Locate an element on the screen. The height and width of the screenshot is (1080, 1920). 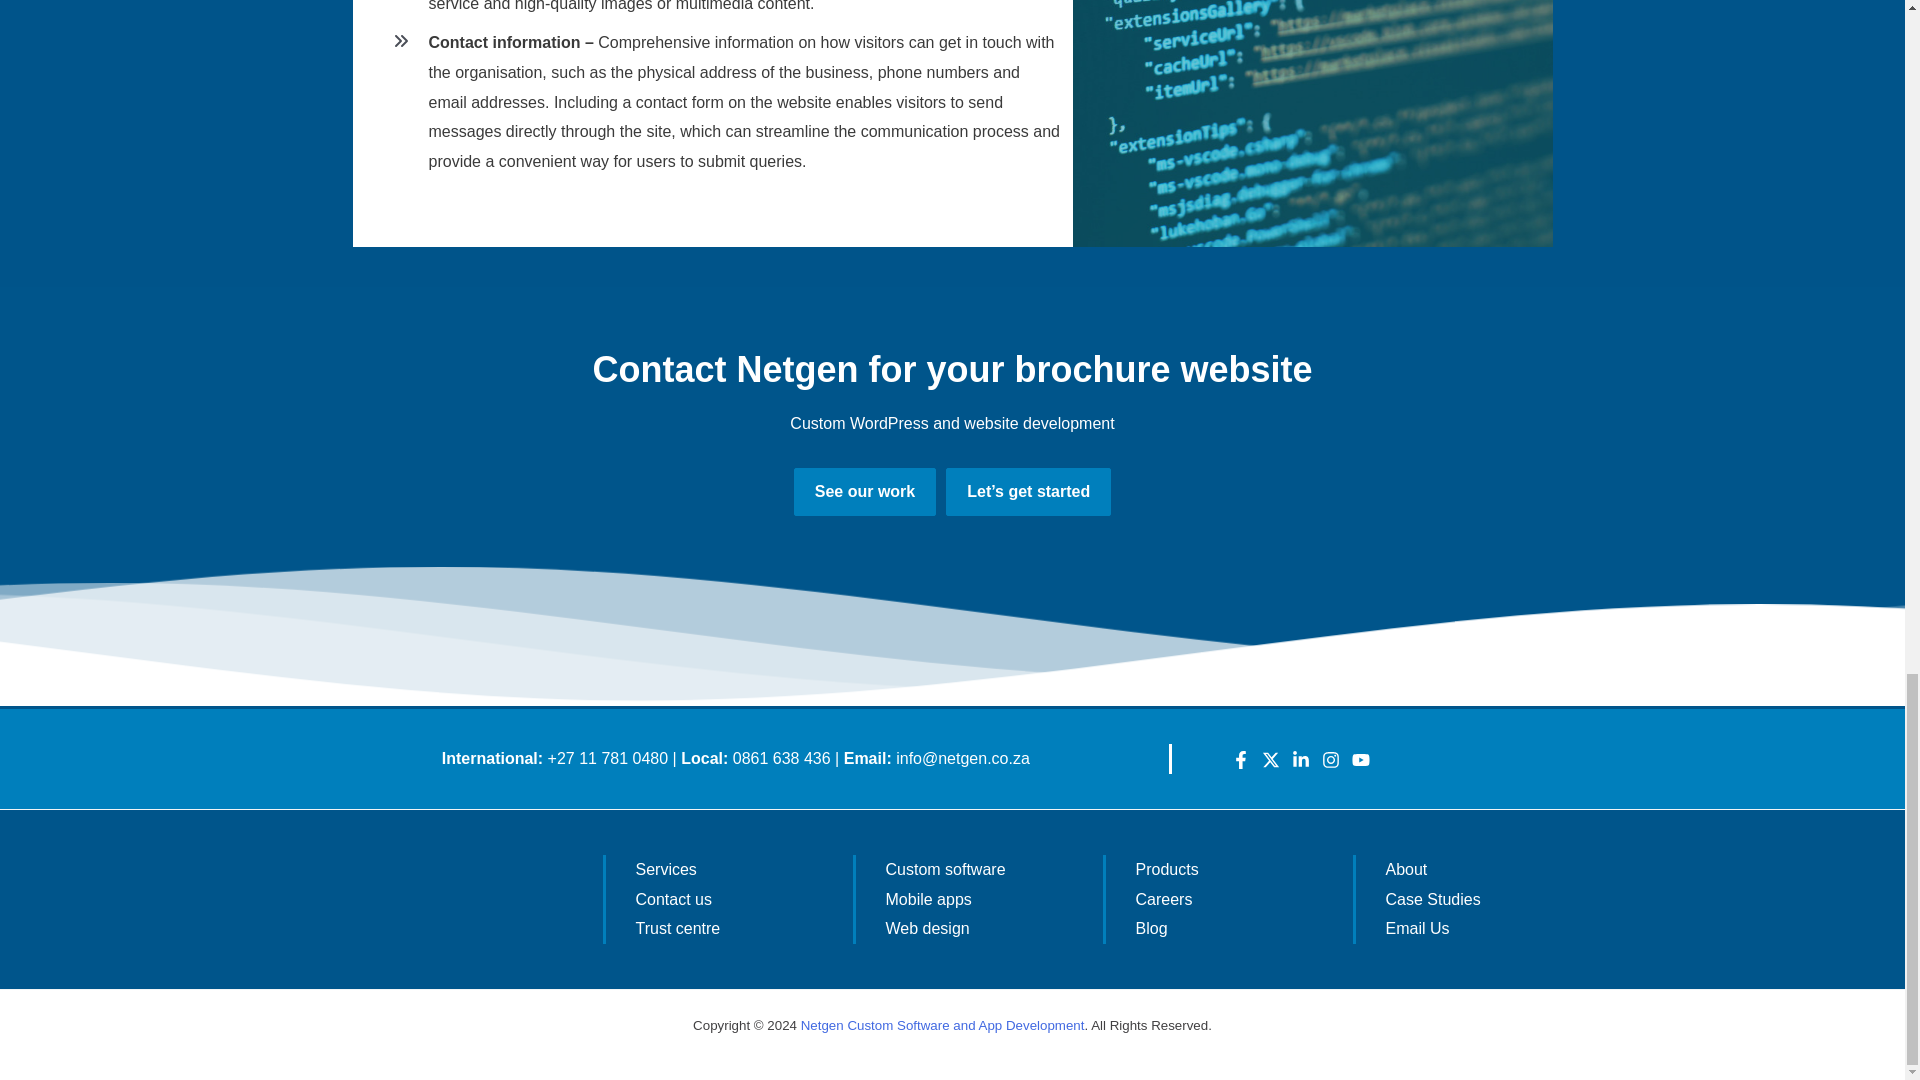
0861 638 436 is located at coordinates (782, 758).